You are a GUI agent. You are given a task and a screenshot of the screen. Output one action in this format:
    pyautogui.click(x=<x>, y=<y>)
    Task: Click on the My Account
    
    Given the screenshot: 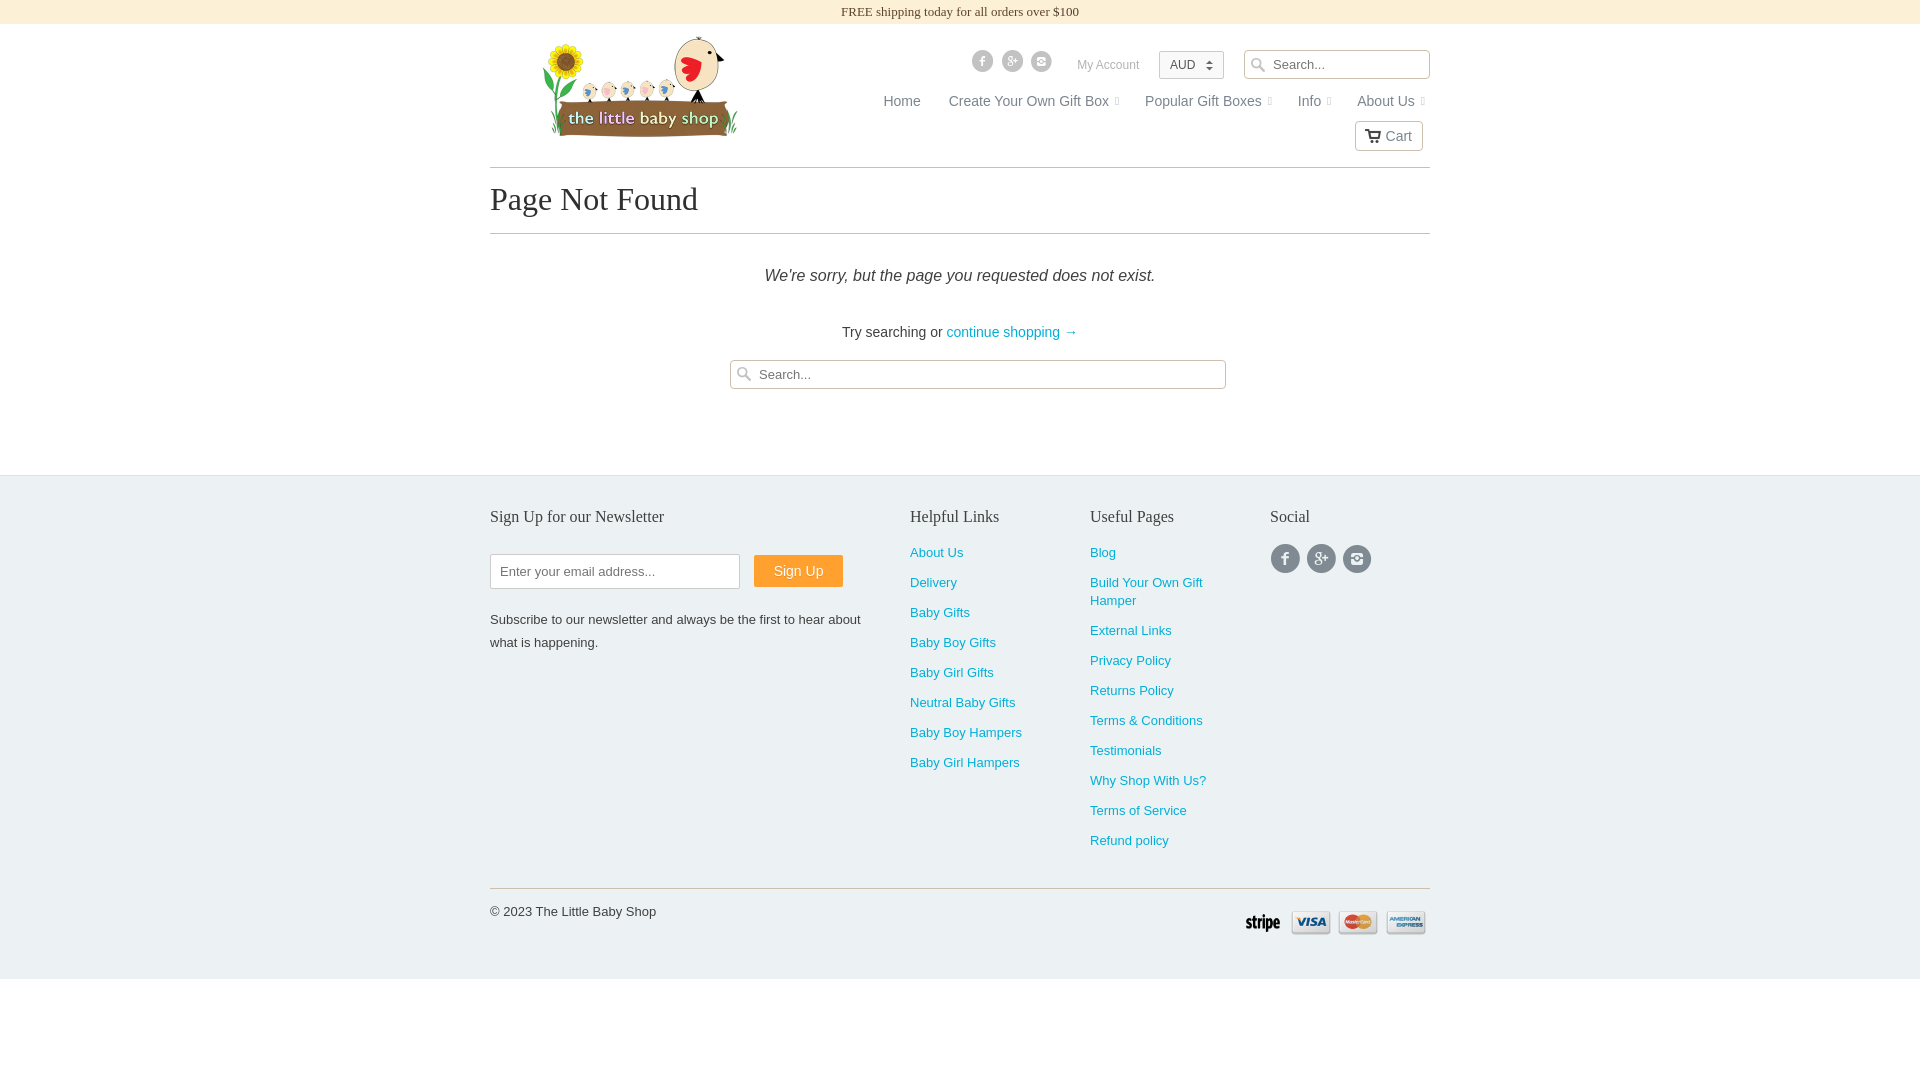 What is the action you would take?
    pyautogui.click(x=1108, y=70)
    